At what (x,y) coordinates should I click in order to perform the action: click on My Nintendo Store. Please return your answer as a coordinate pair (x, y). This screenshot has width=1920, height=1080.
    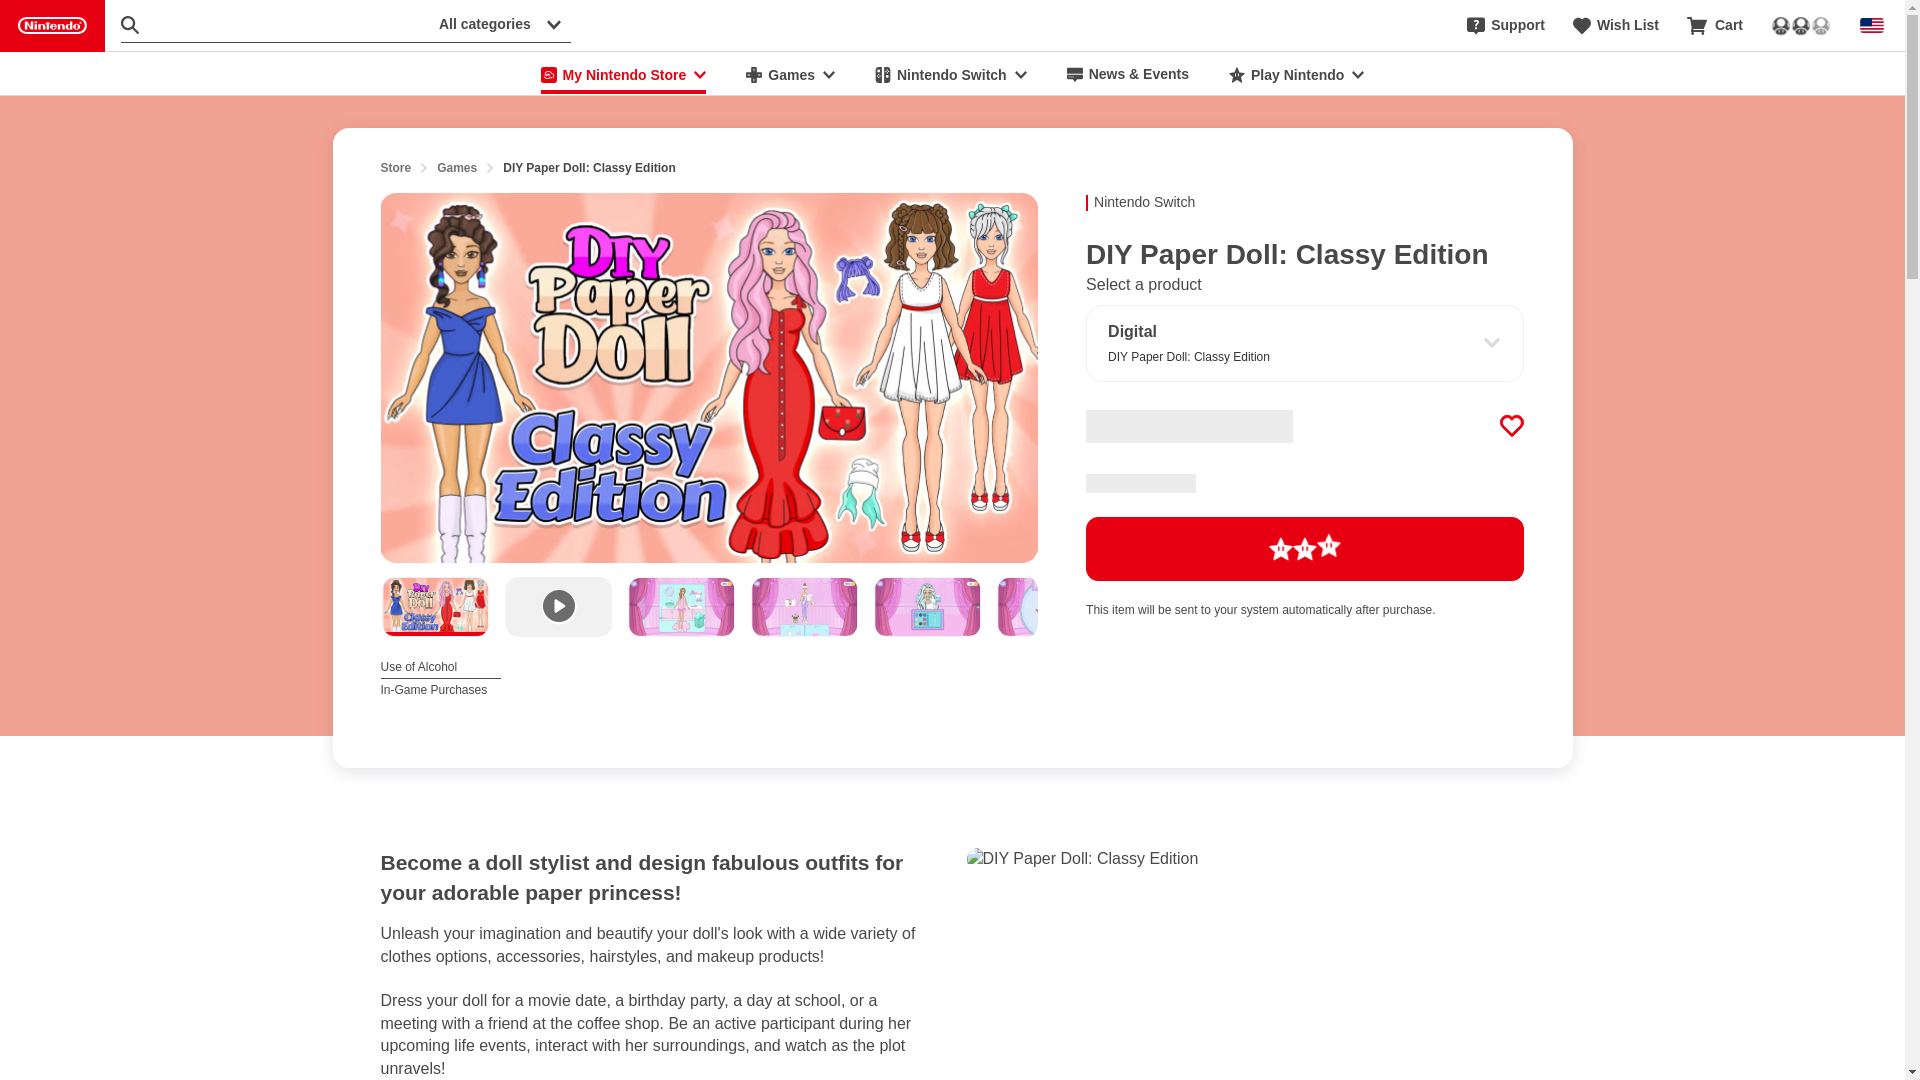
    Looking at the image, I should click on (624, 74).